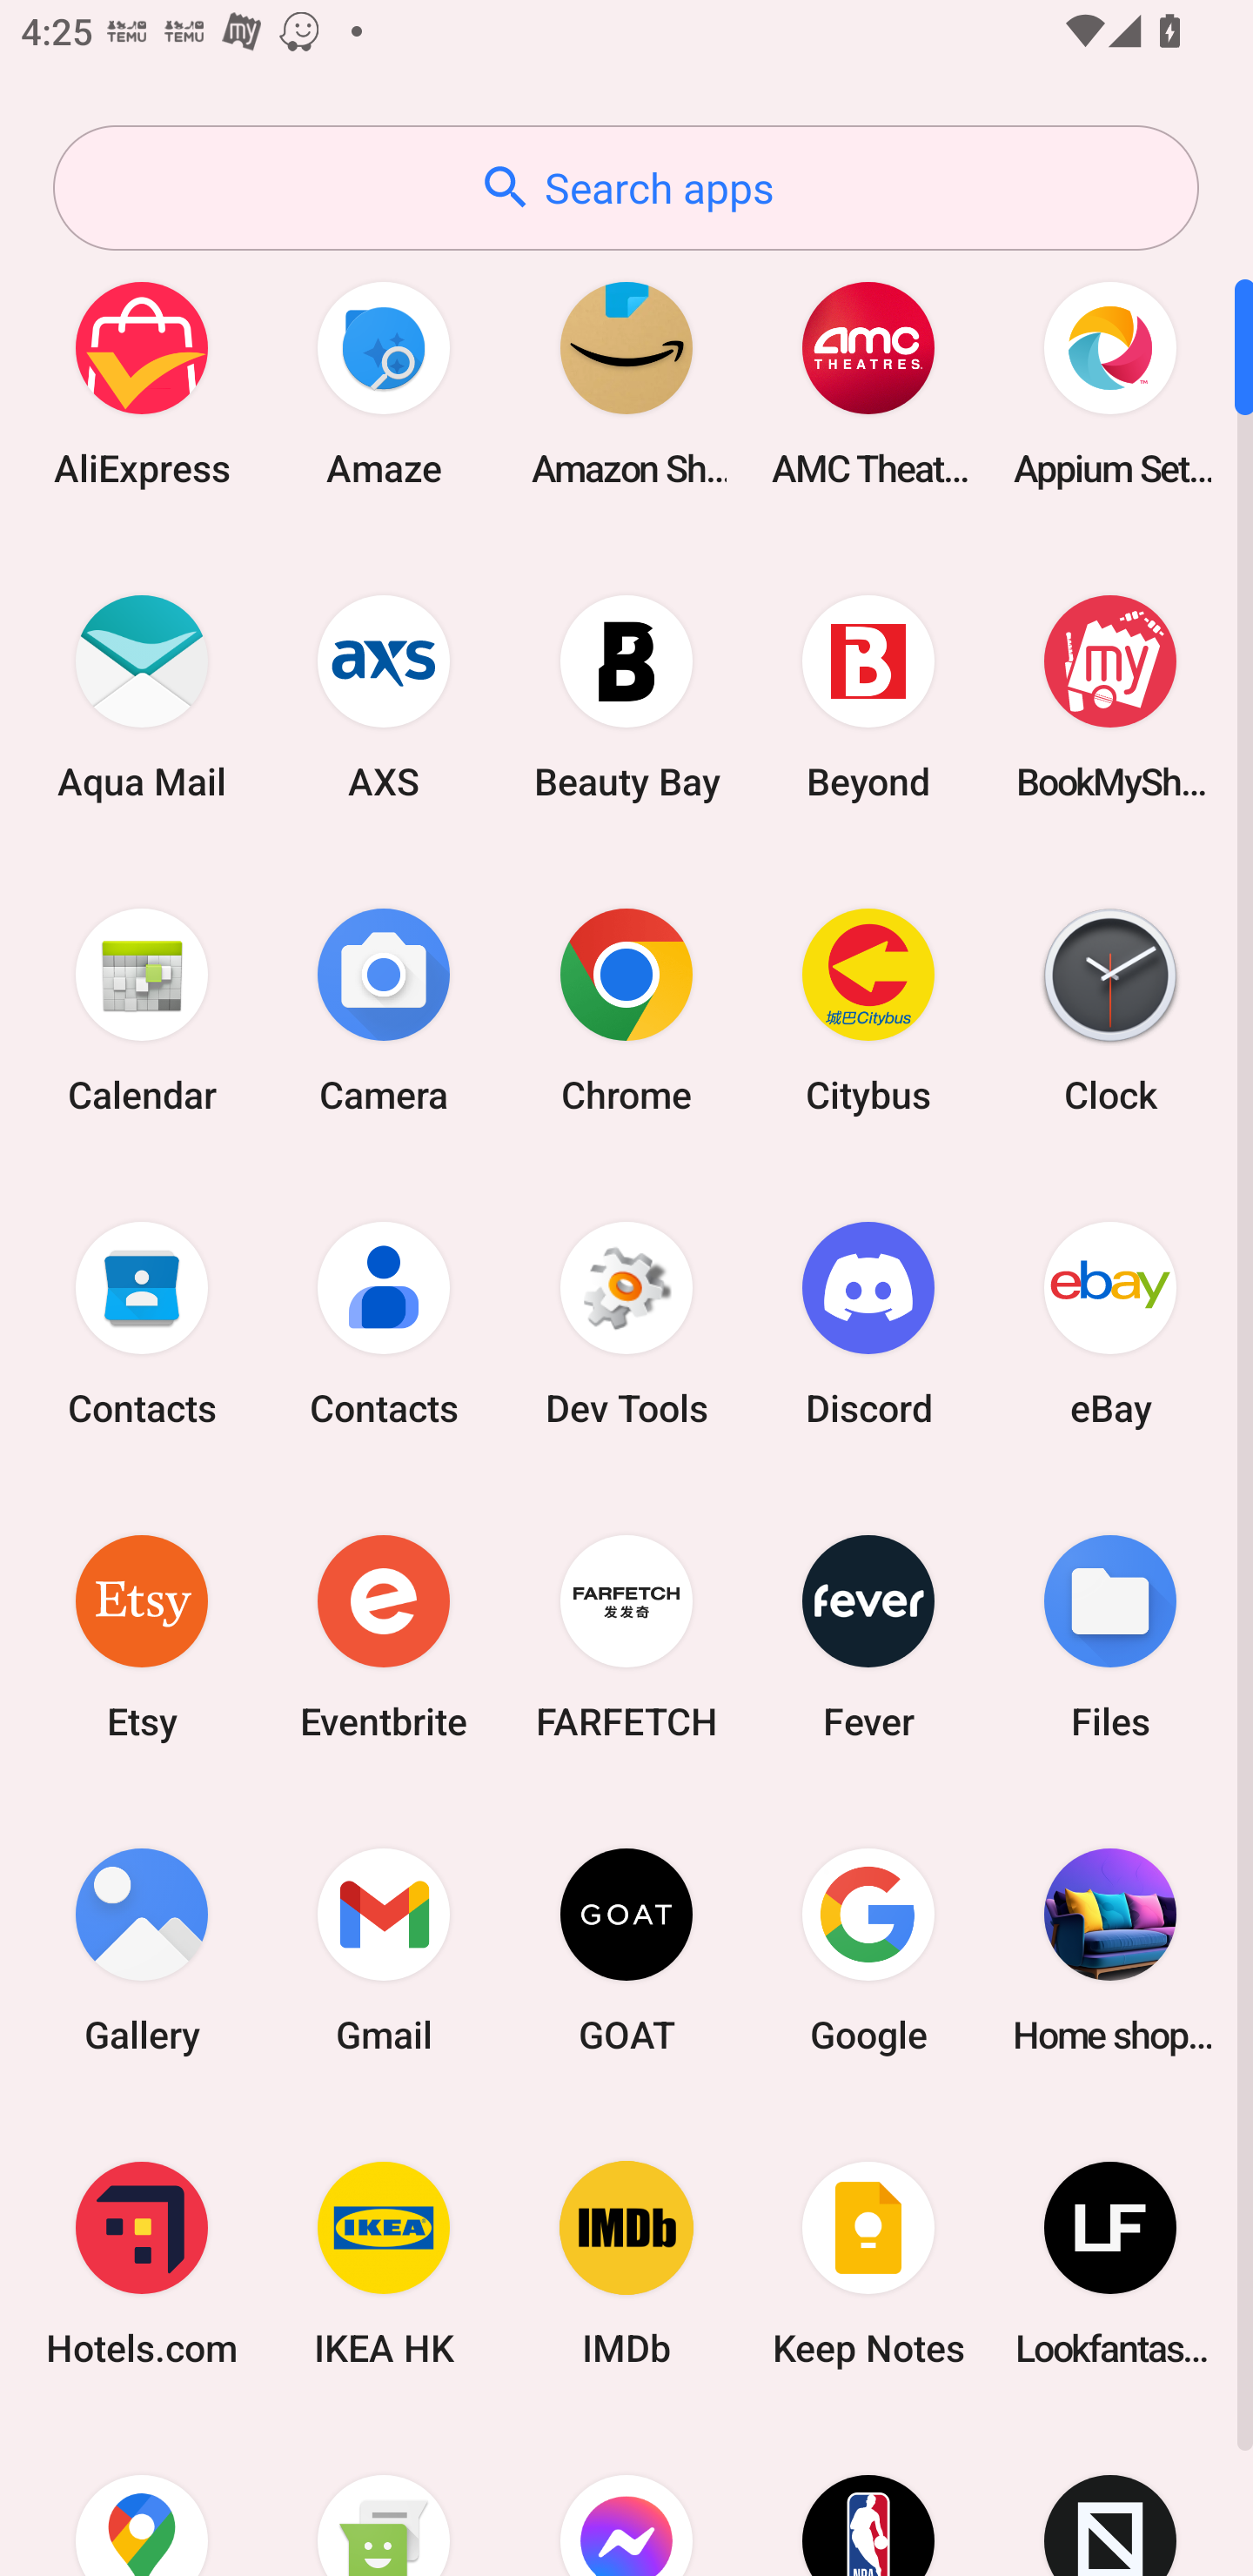 Image resolution: width=1253 pixels, height=2576 pixels. Describe the element at coordinates (626, 1636) in the screenshot. I see `FARFETCH` at that location.